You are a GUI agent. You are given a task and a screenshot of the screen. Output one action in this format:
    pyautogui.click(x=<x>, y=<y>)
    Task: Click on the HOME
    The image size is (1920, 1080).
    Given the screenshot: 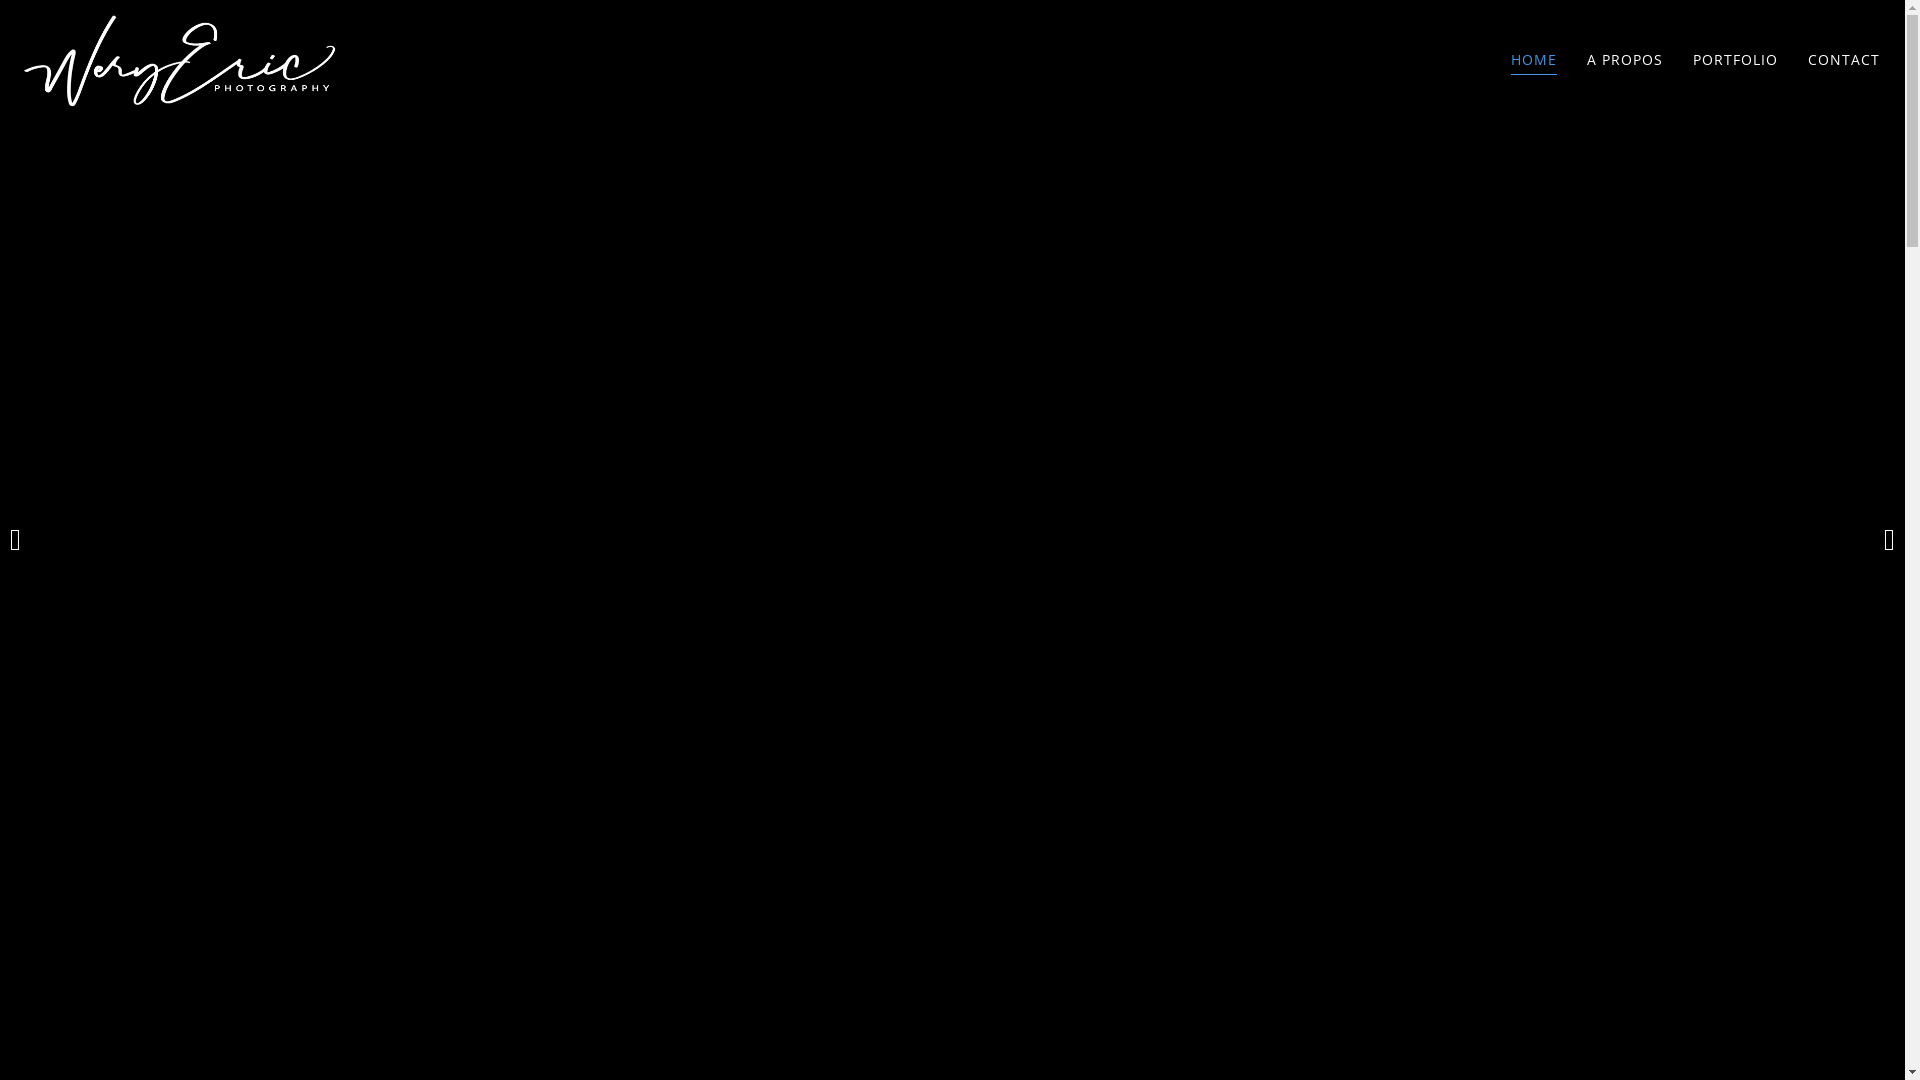 What is the action you would take?
    pyautogui.click(x=1534, y=60)
    